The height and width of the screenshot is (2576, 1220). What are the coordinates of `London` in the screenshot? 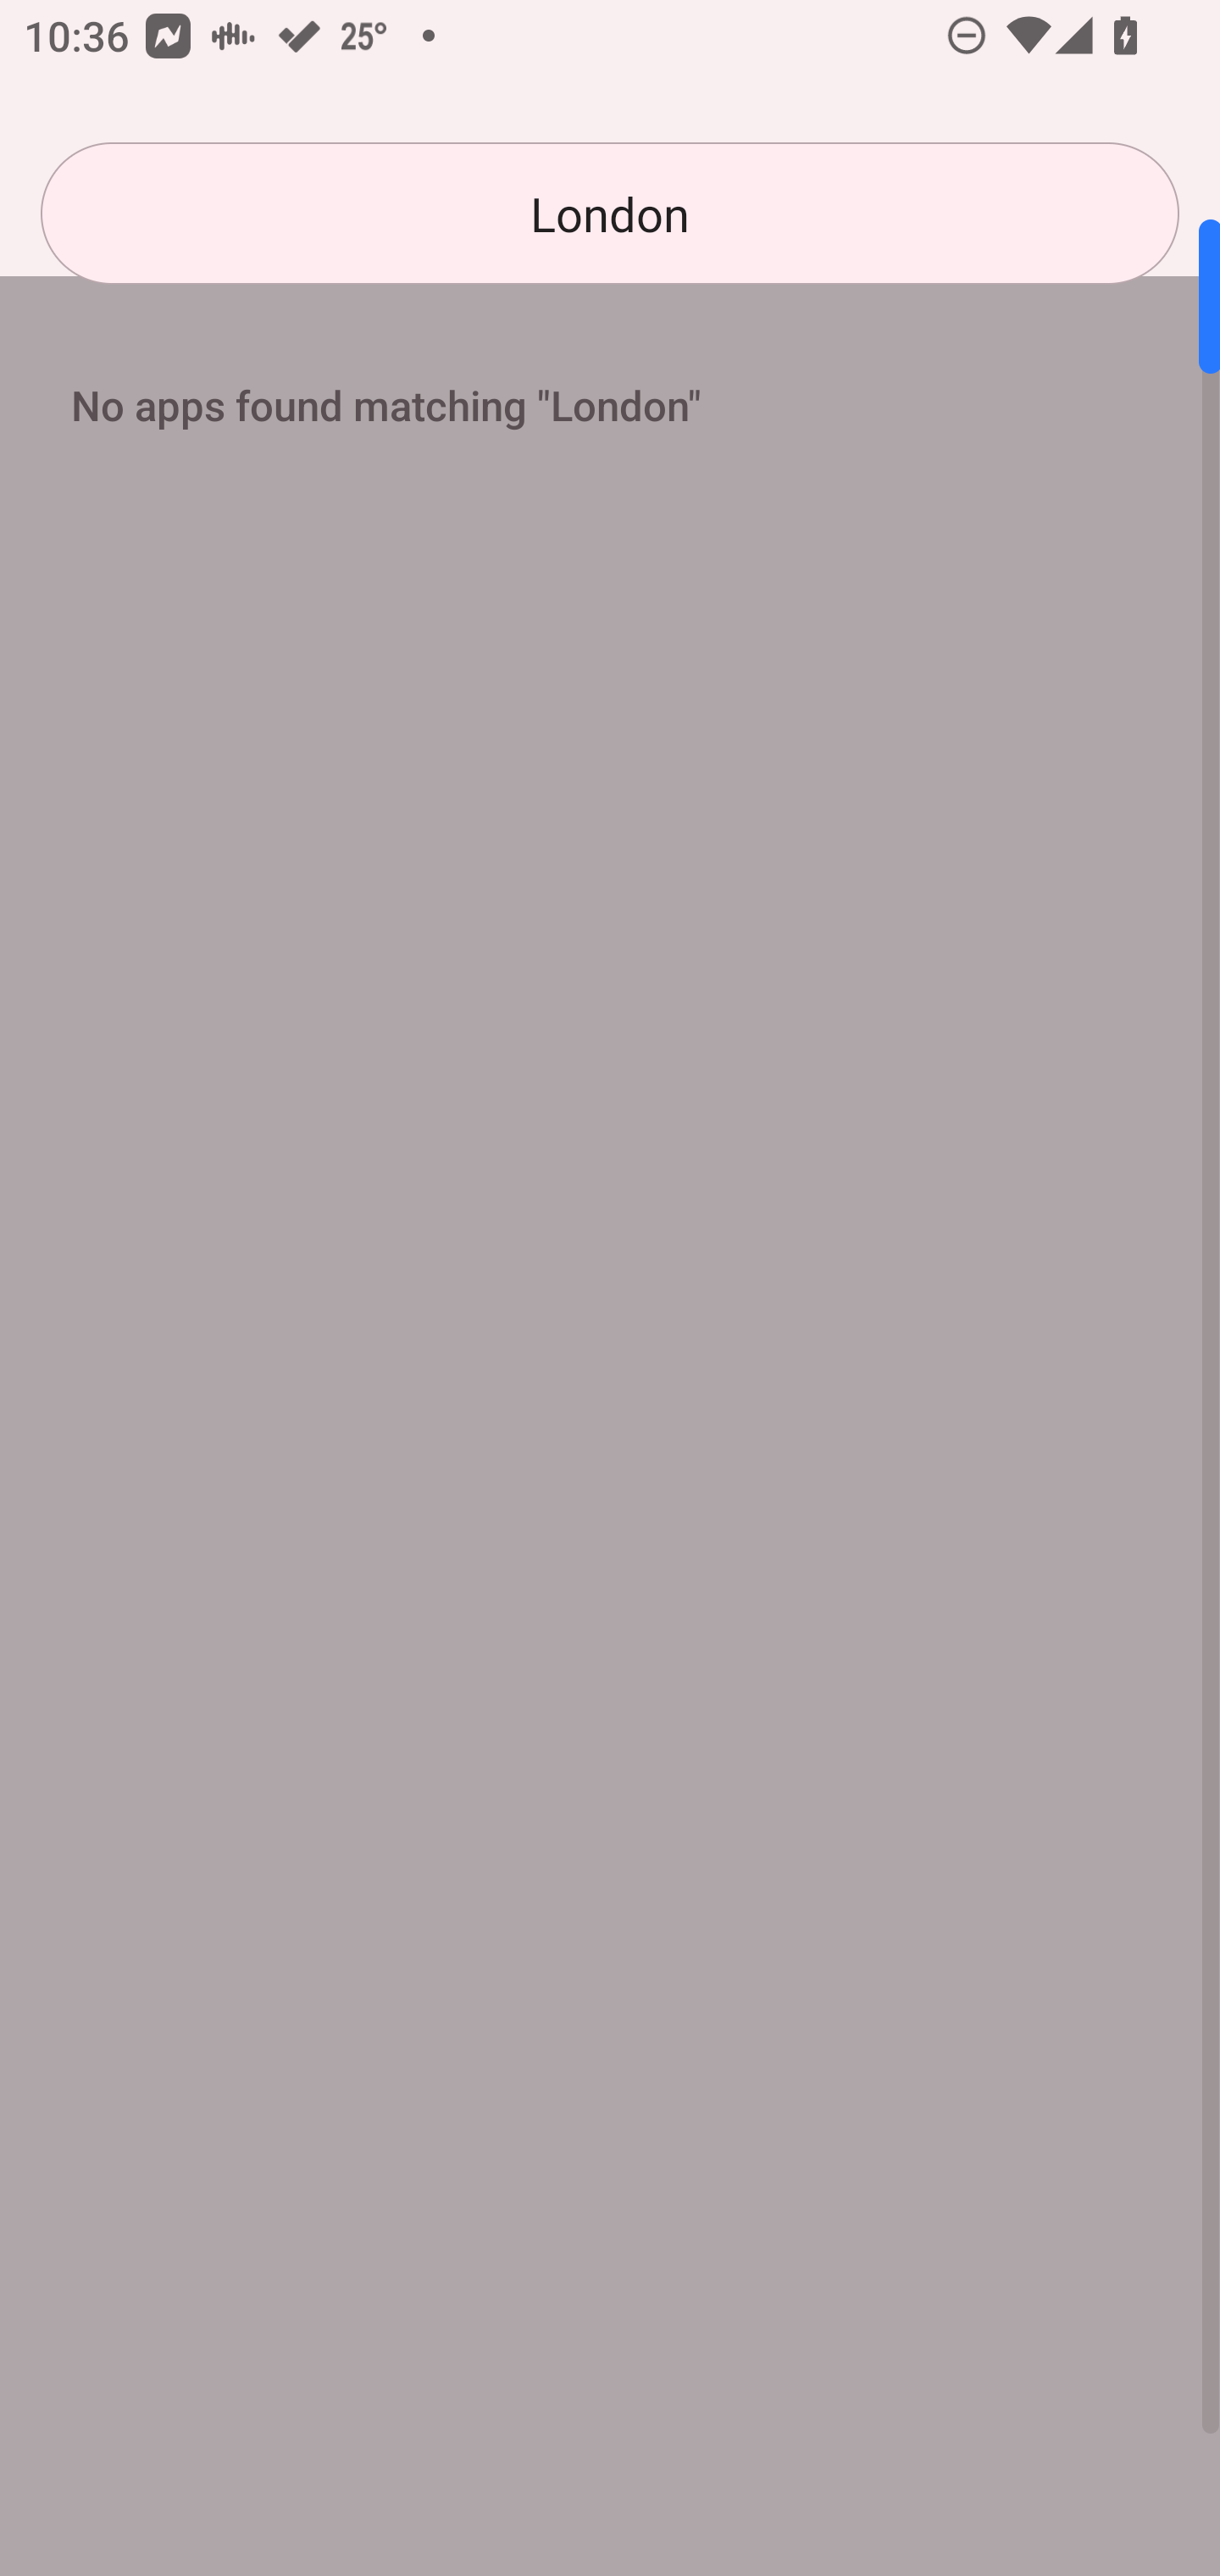 It's located at (610, 214).